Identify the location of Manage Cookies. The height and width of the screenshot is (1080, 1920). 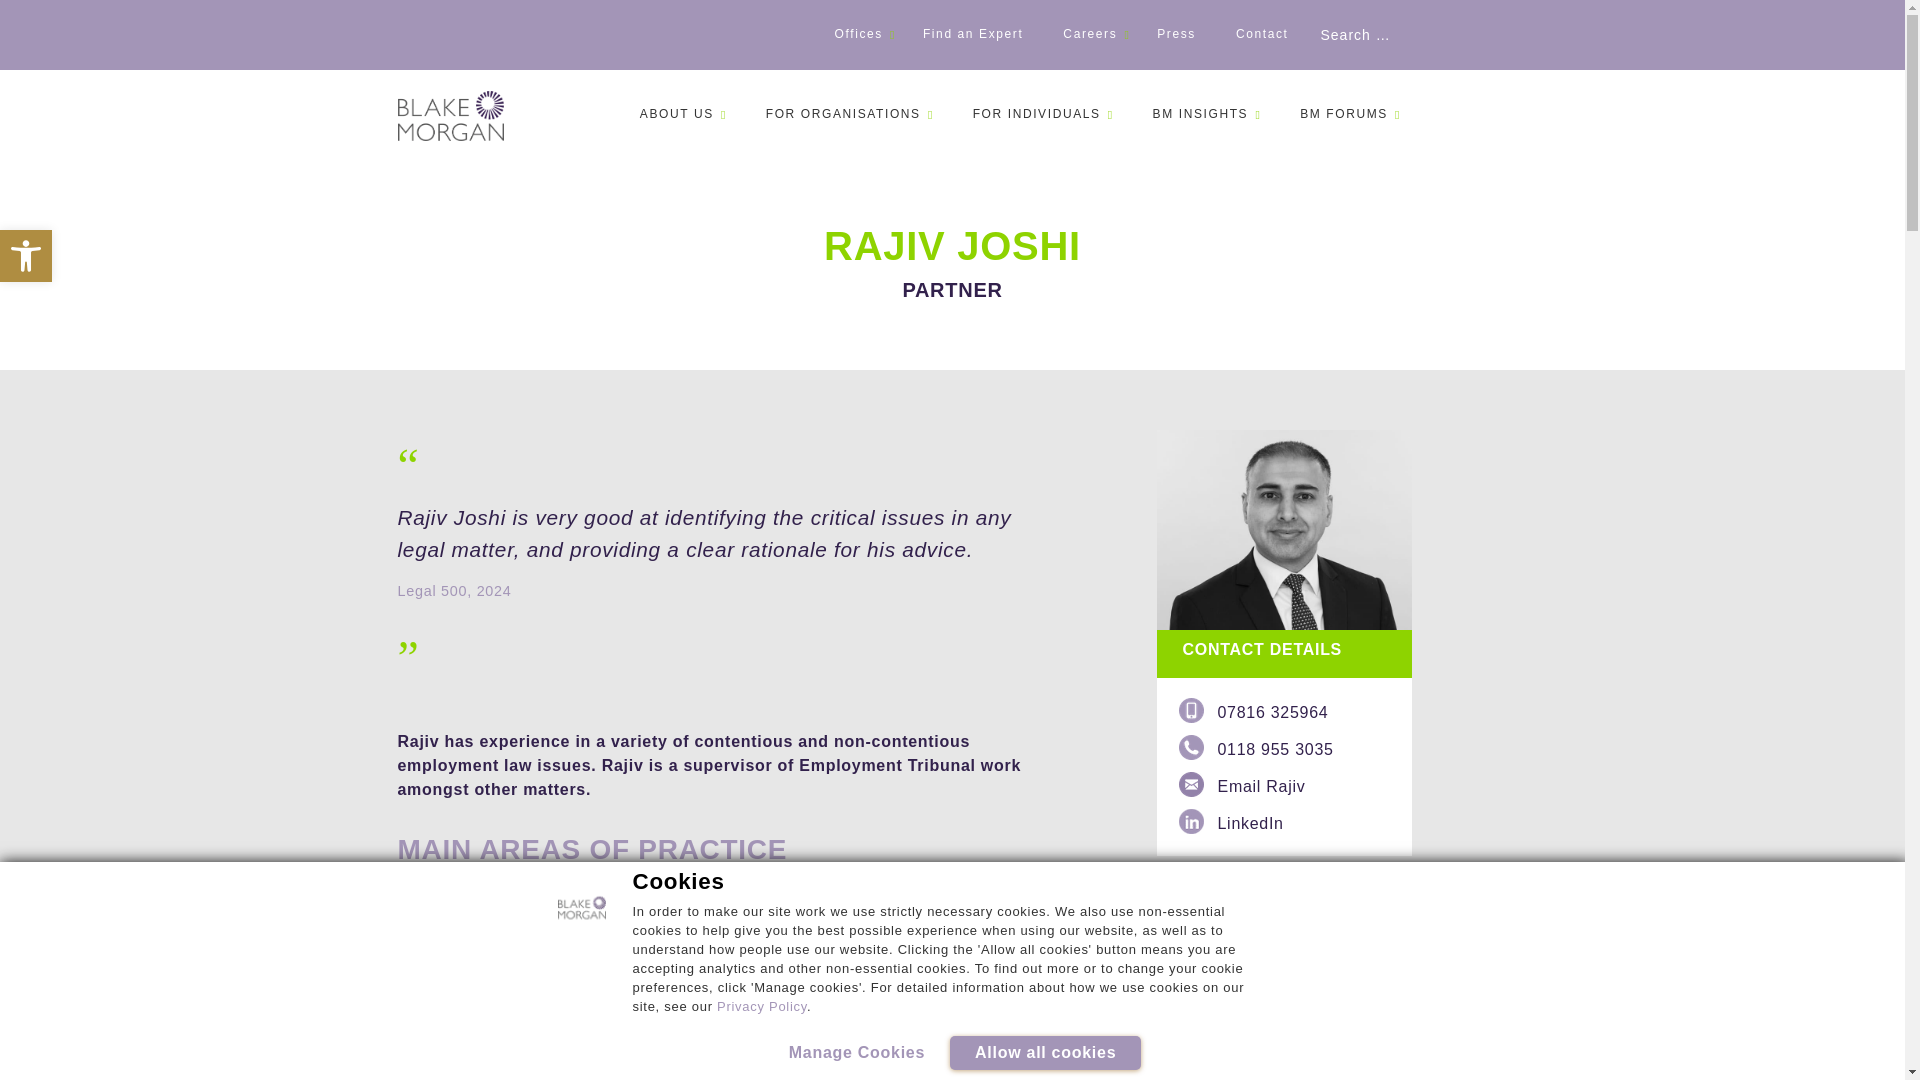
(761, 1006).